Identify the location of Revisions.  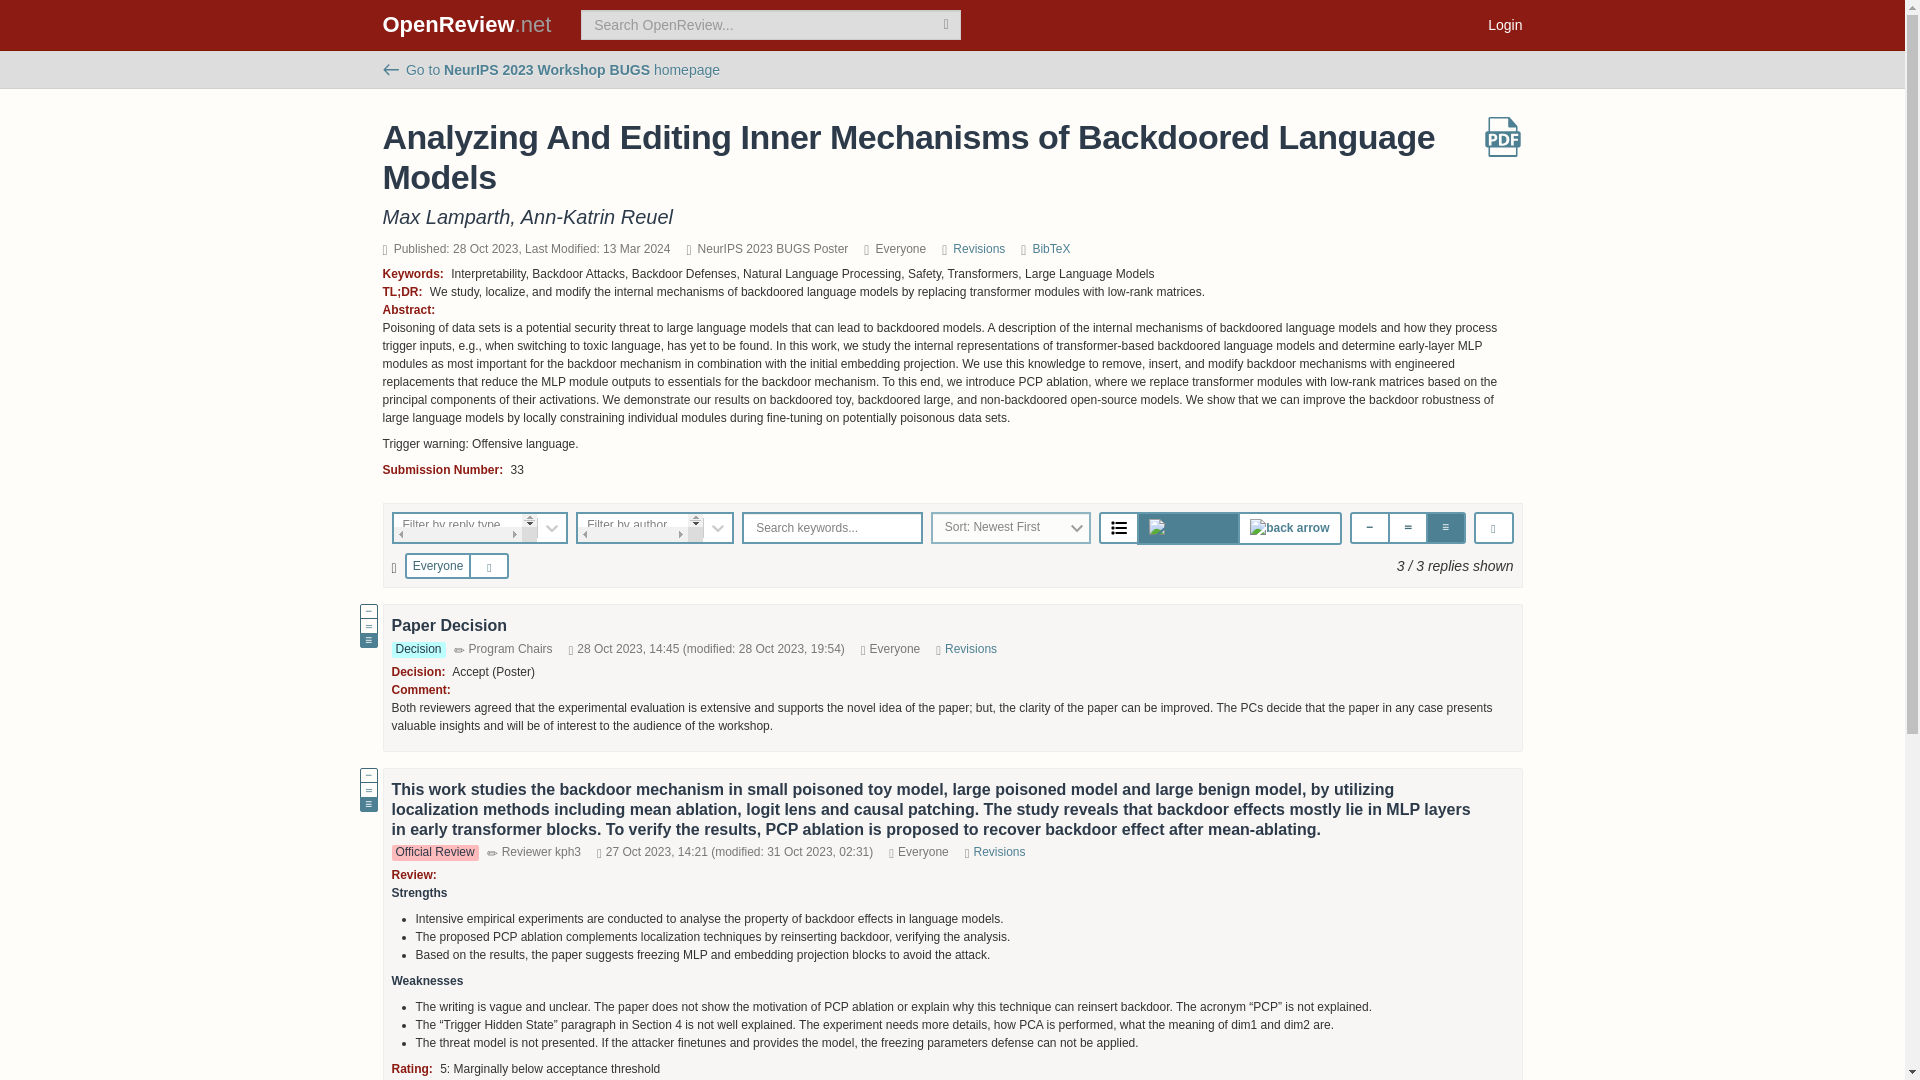
(970, 648).